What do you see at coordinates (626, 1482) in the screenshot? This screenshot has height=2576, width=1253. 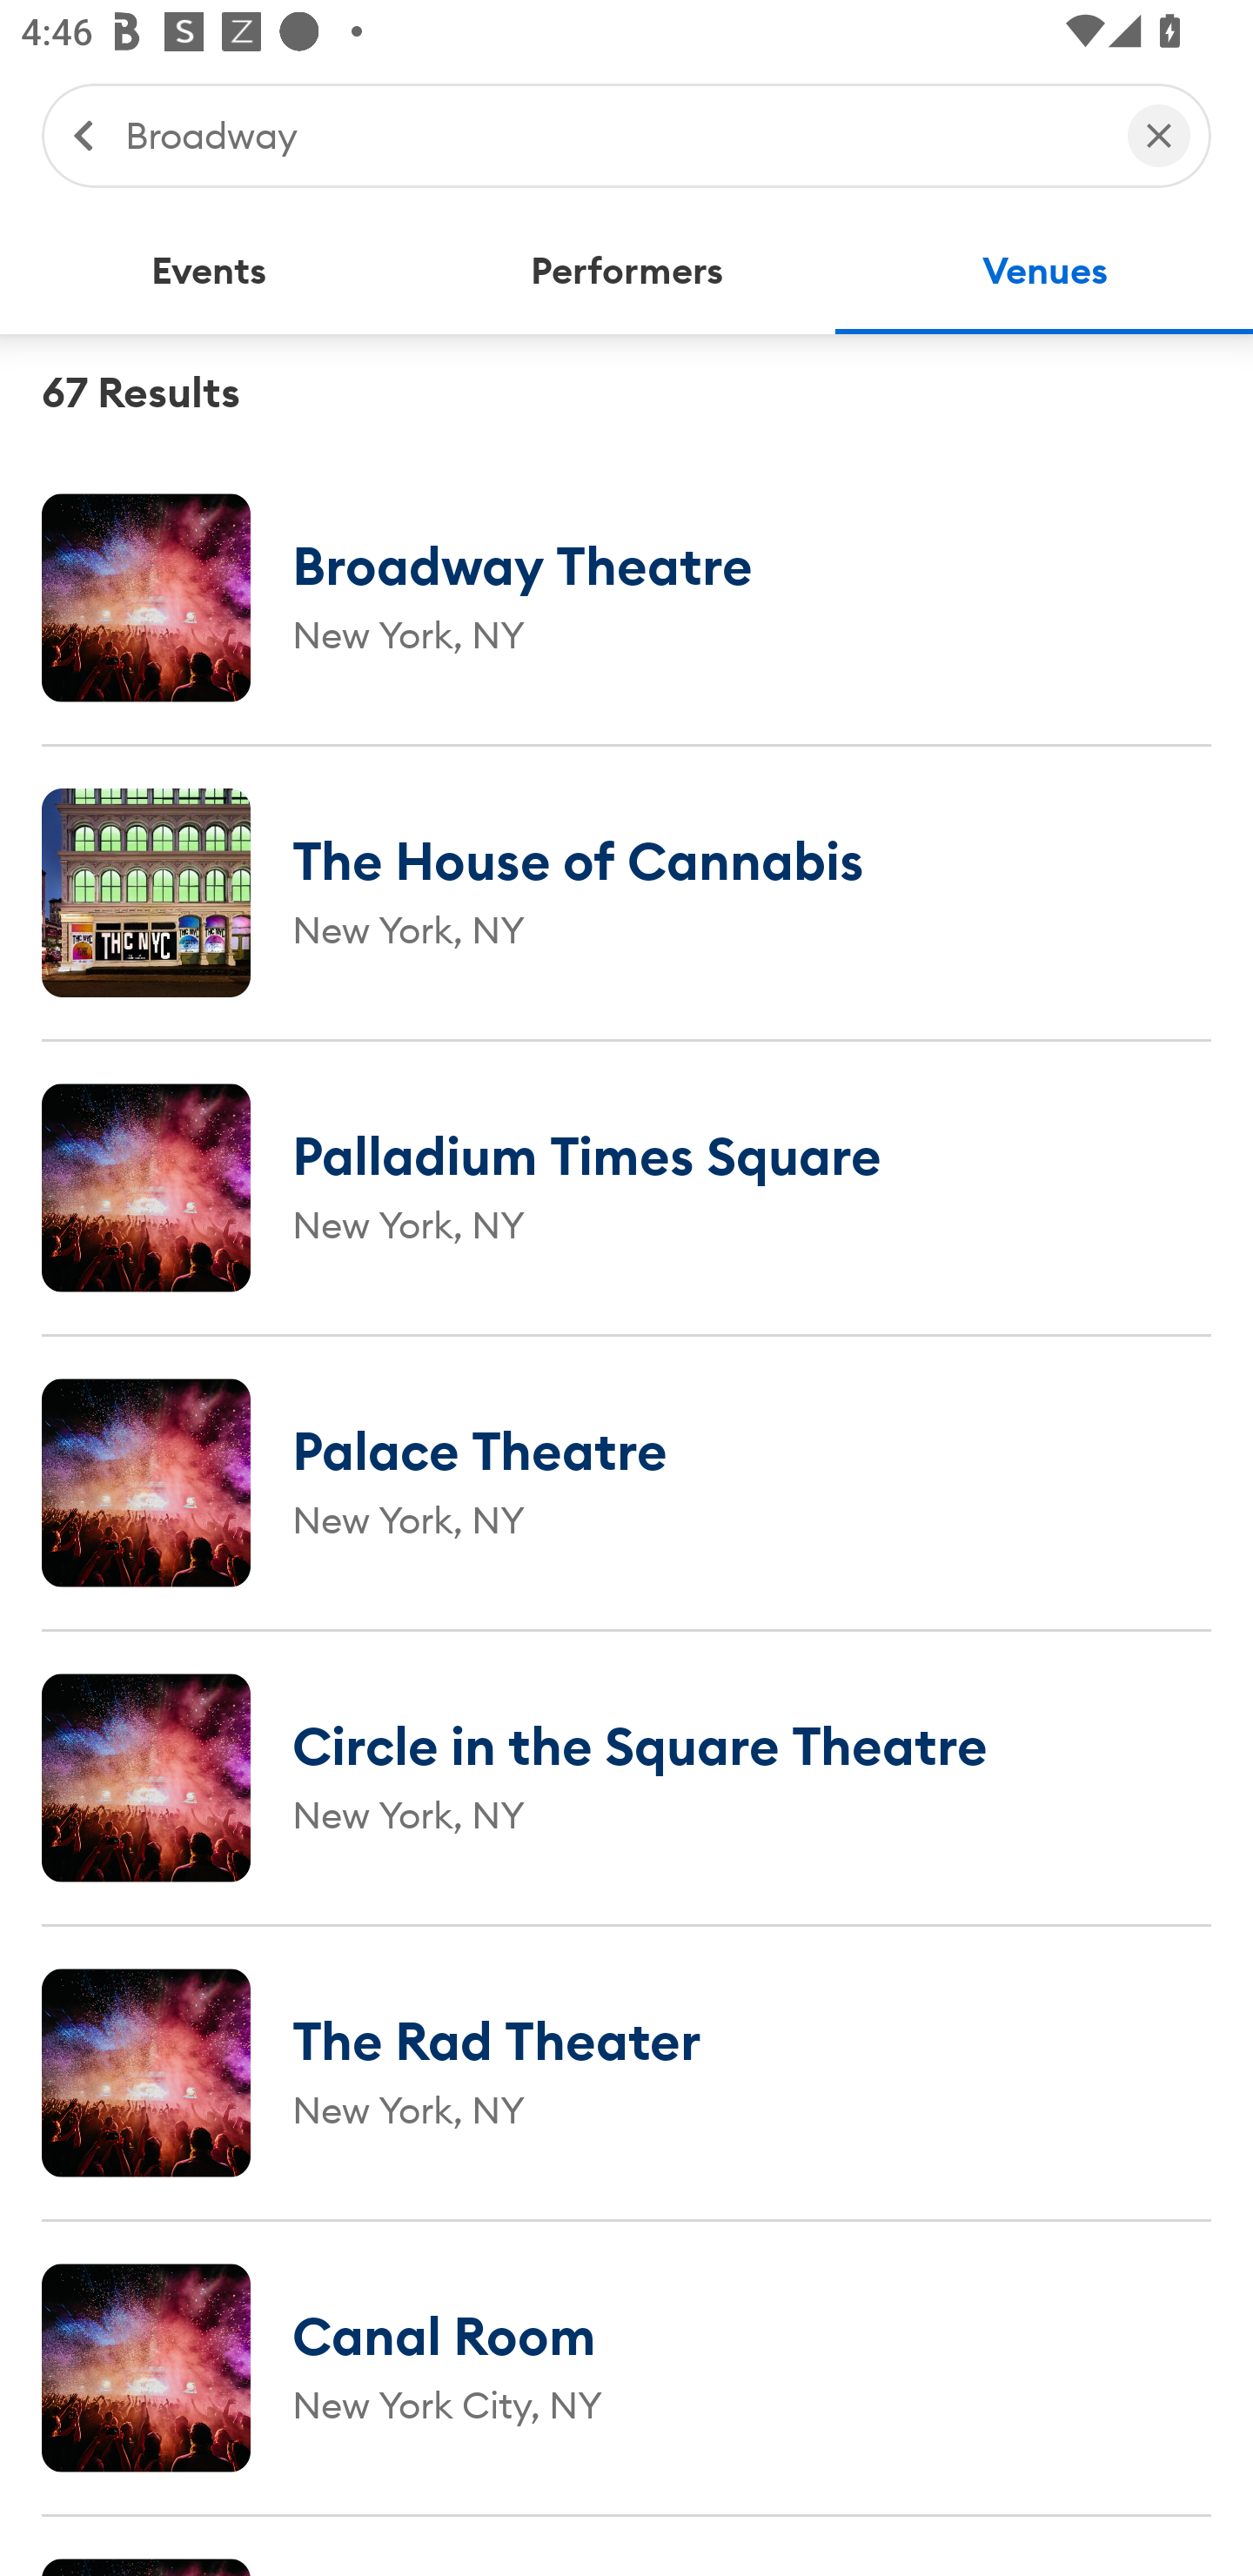 I see `Palace Theatre New York, NY` at bounding box center [626, 1482].